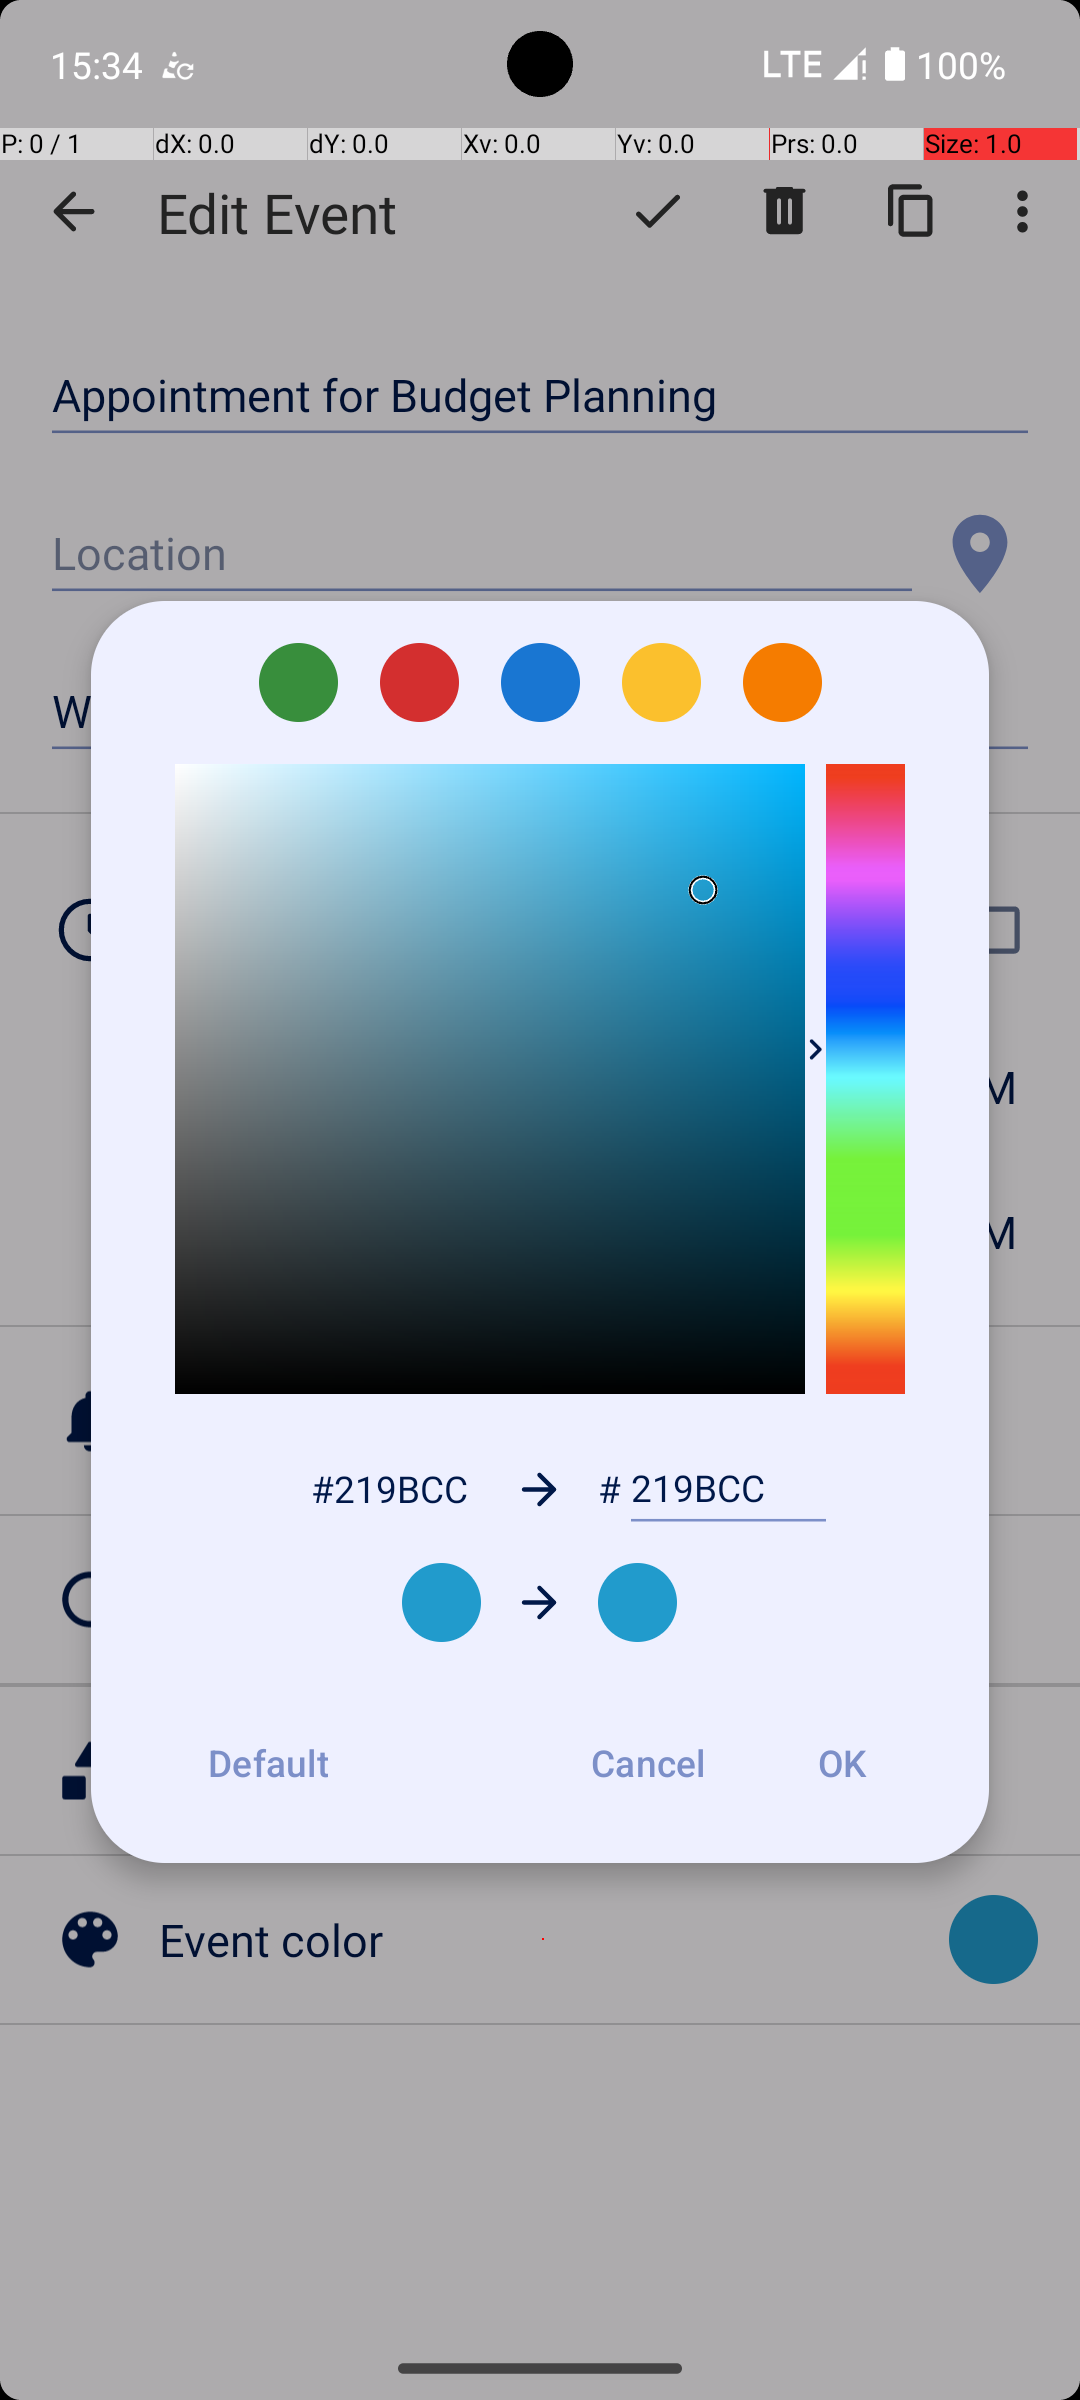 The height and width of the screenshot is (2400, 1080). What do you see at coordinates (728, 1489) in the screenshot?
I see `219BCC` at bounding box center [728, 1489].